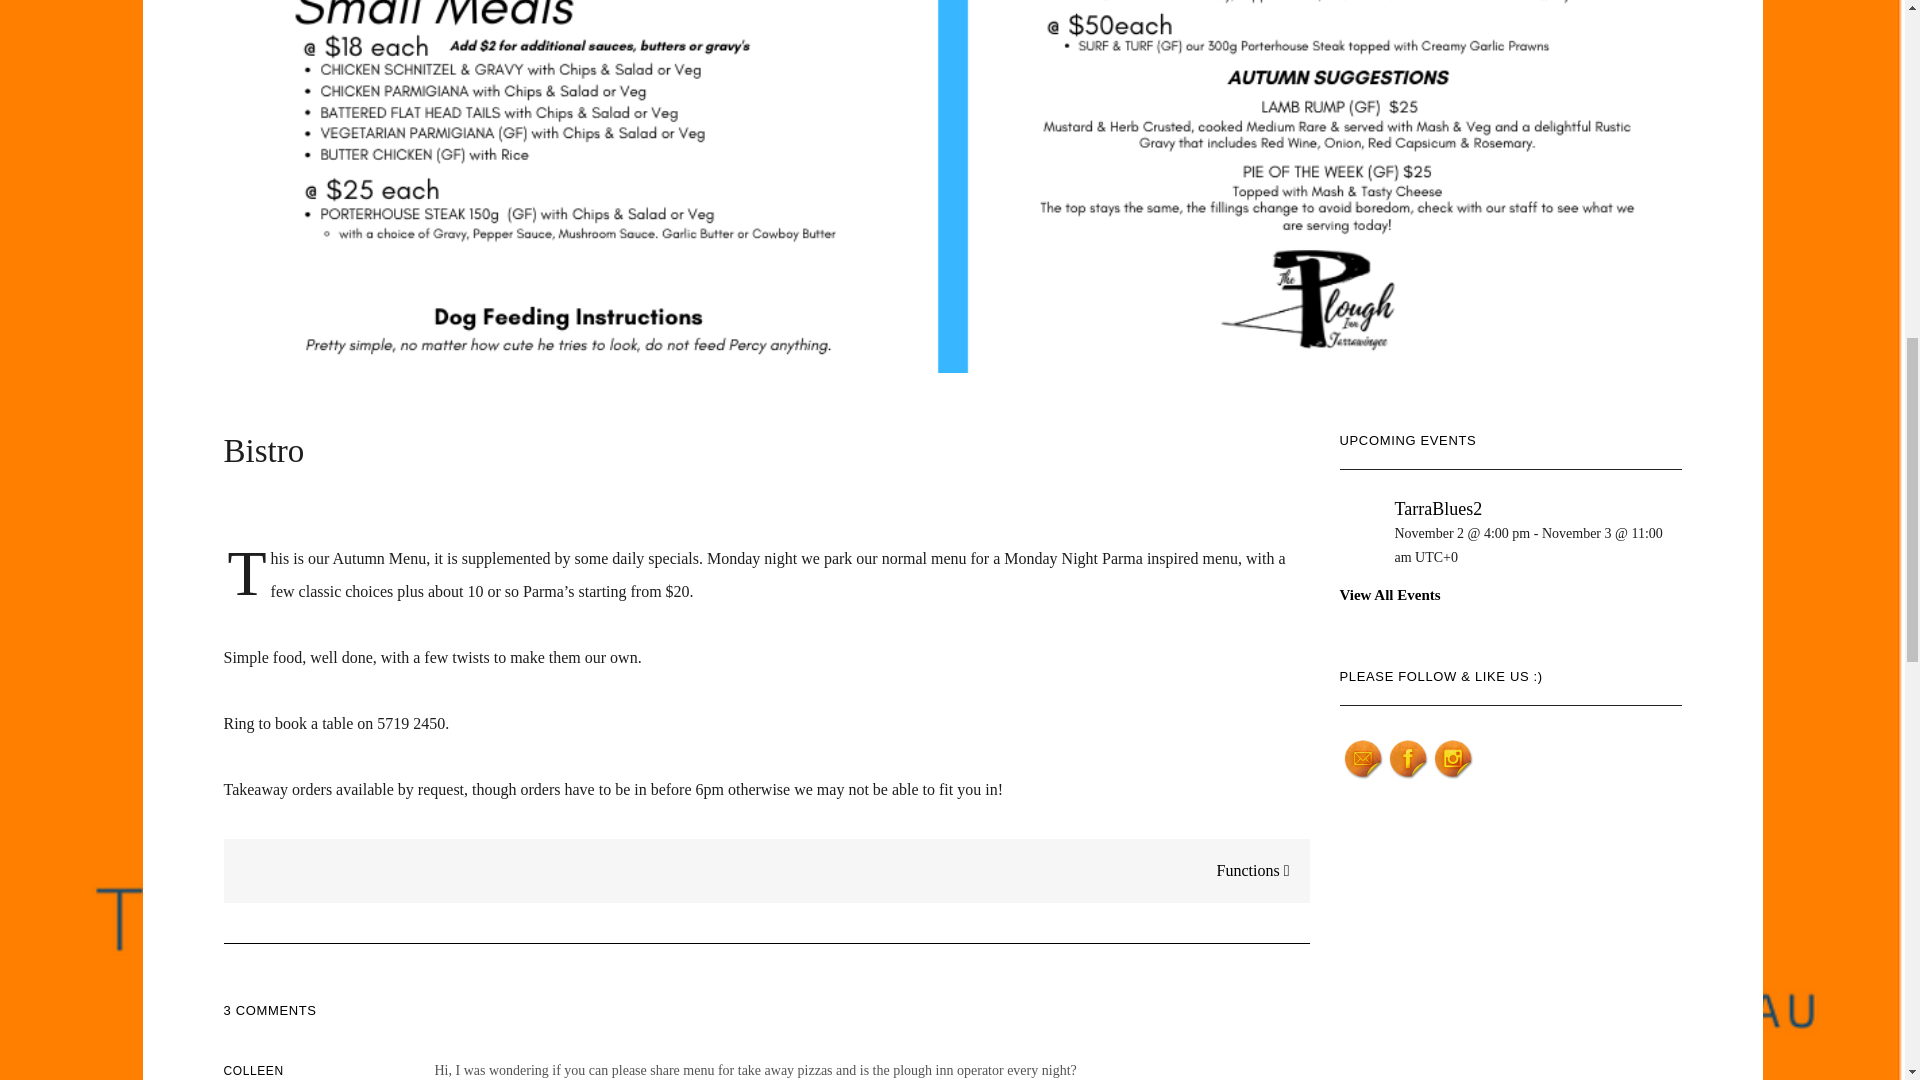 The width and height of the screenshot is (1920, 1080). What do you see at coordinates (1454, 759) in the screenshot?
I see `Instagram` at bounding box center [1454, 759].